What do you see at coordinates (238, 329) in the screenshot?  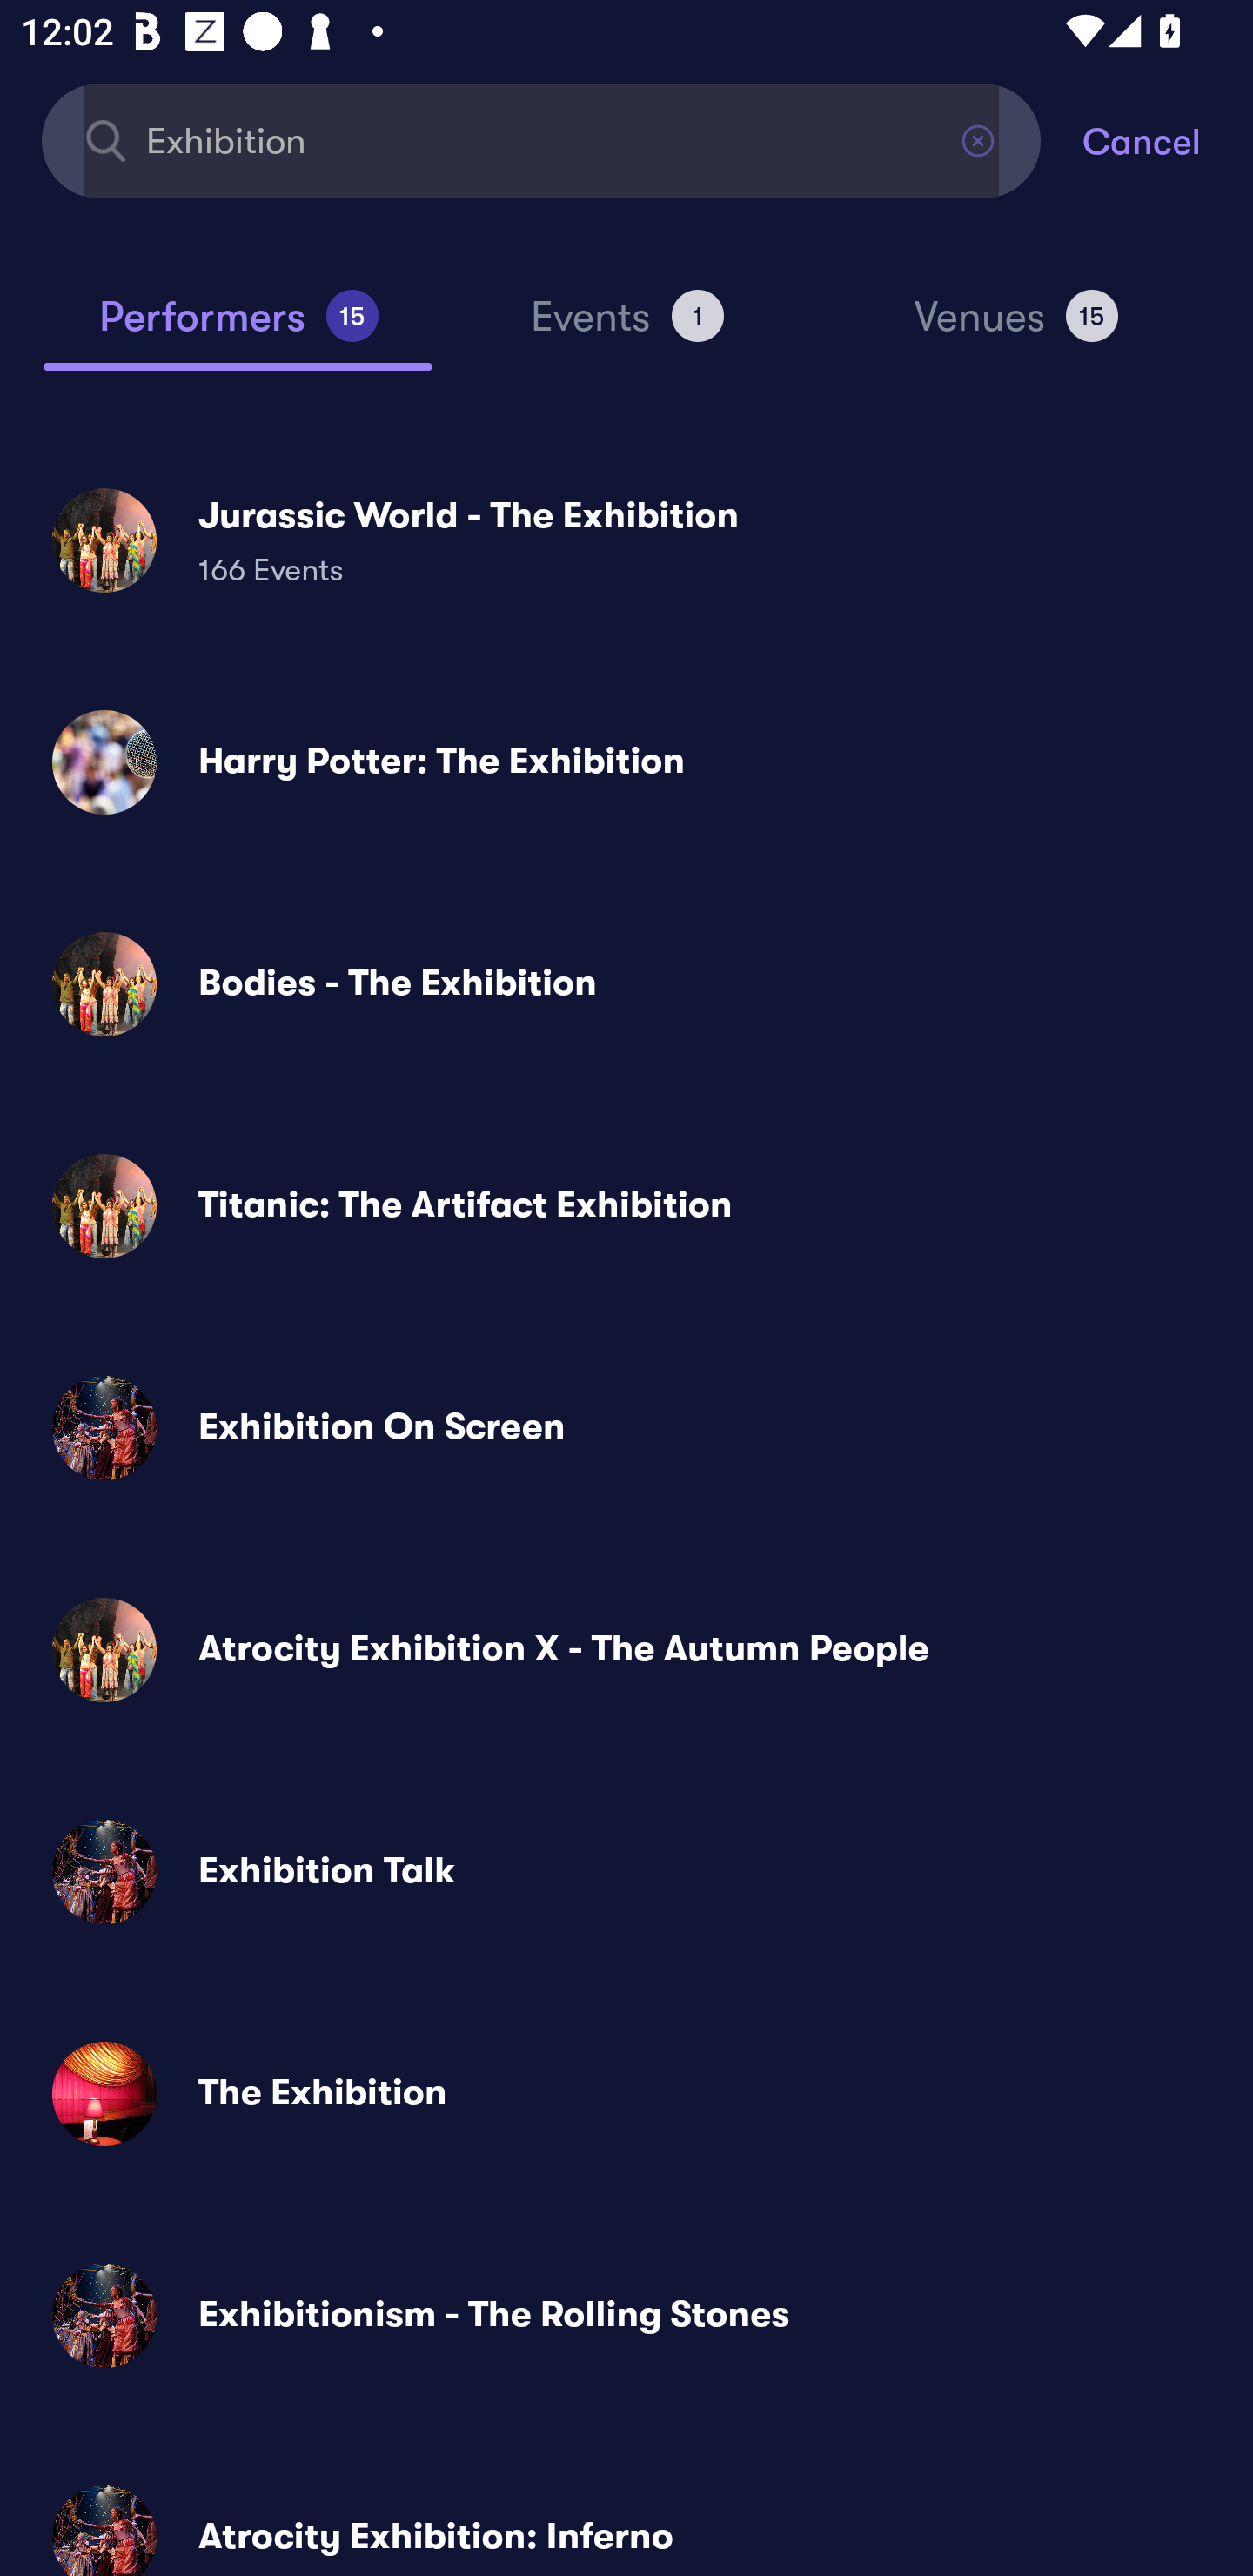 I see `Performers 15` at bounding box center [238, 329].